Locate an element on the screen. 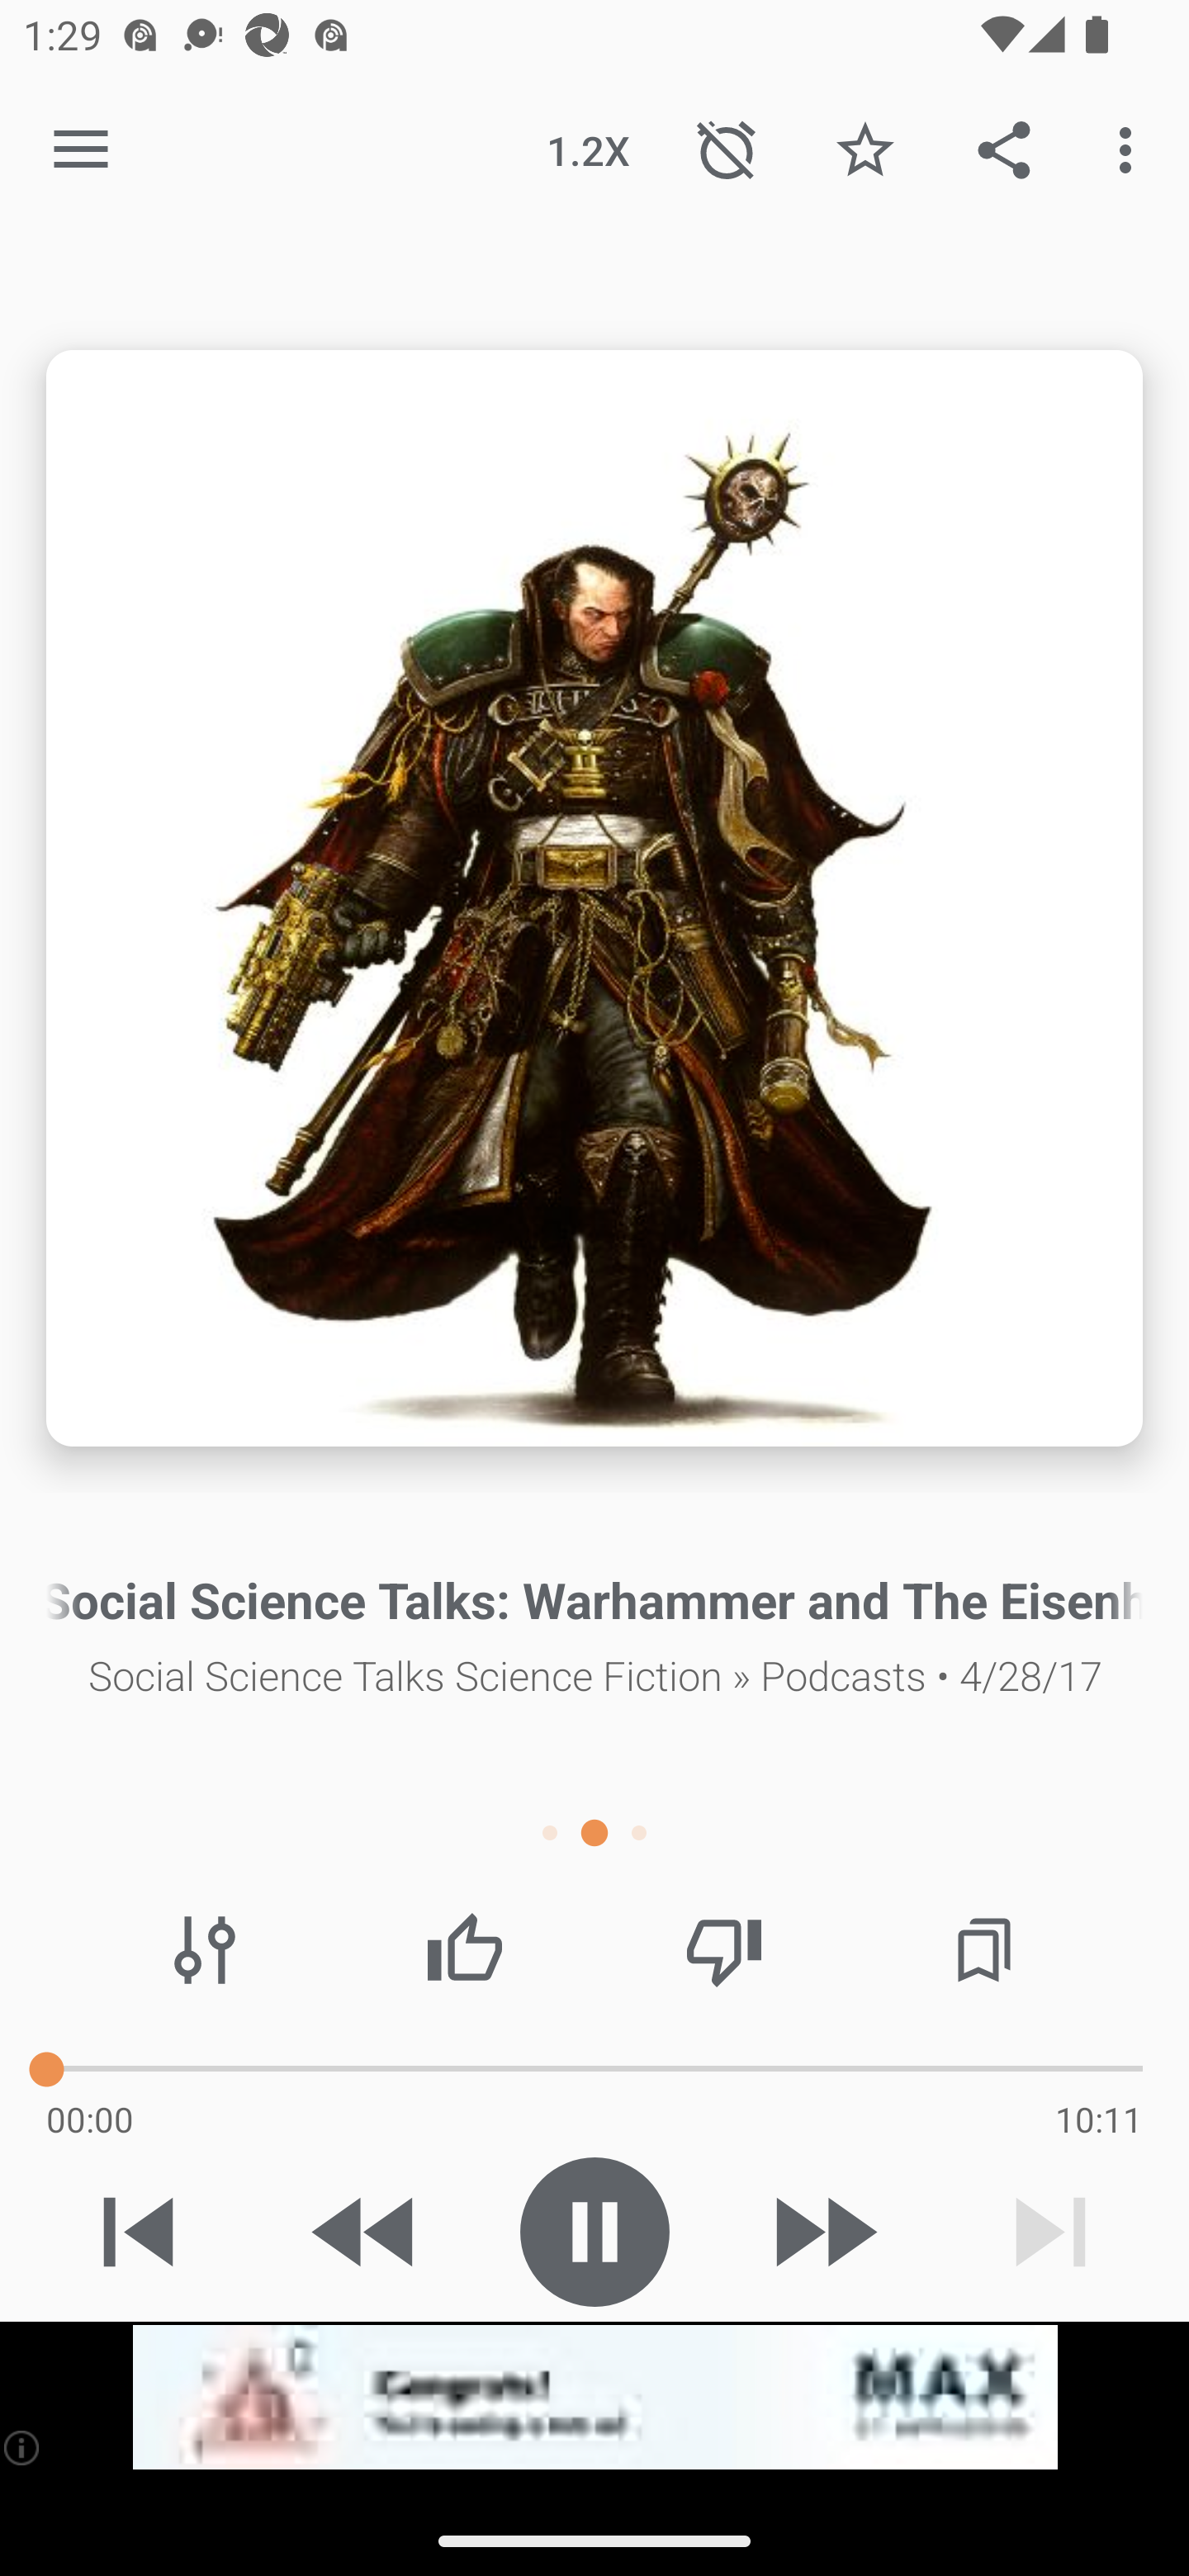 The width and height of the screenshot is (1189, 2576). Sleep Timer is located at coordinates (727, 149).